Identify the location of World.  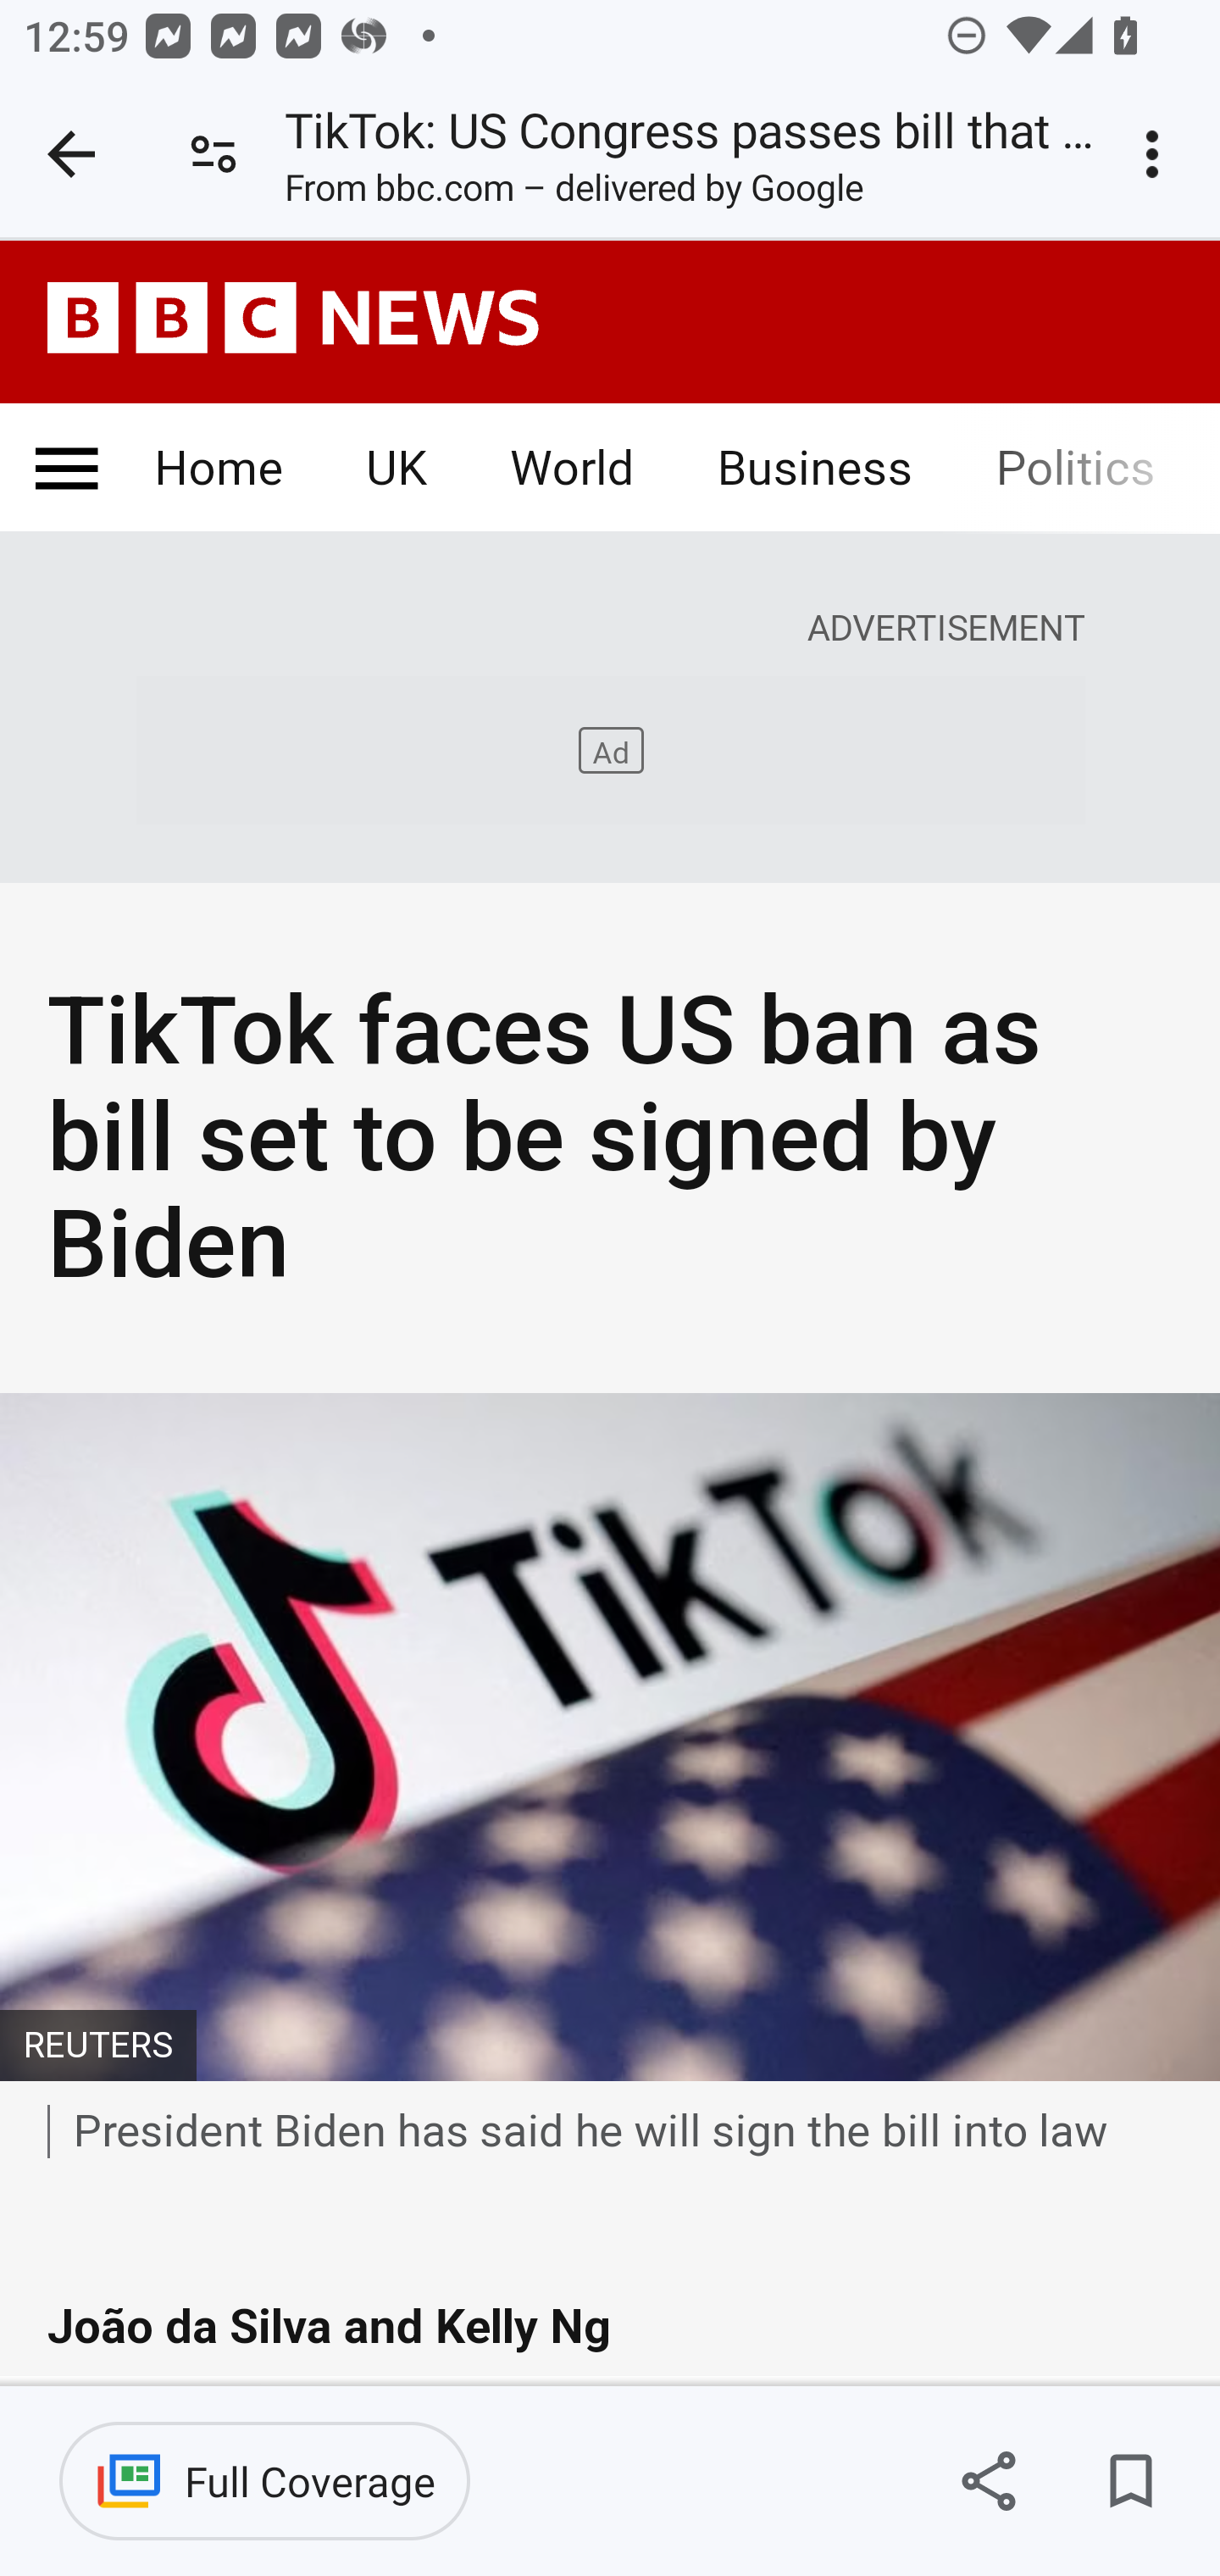
(574, 469).